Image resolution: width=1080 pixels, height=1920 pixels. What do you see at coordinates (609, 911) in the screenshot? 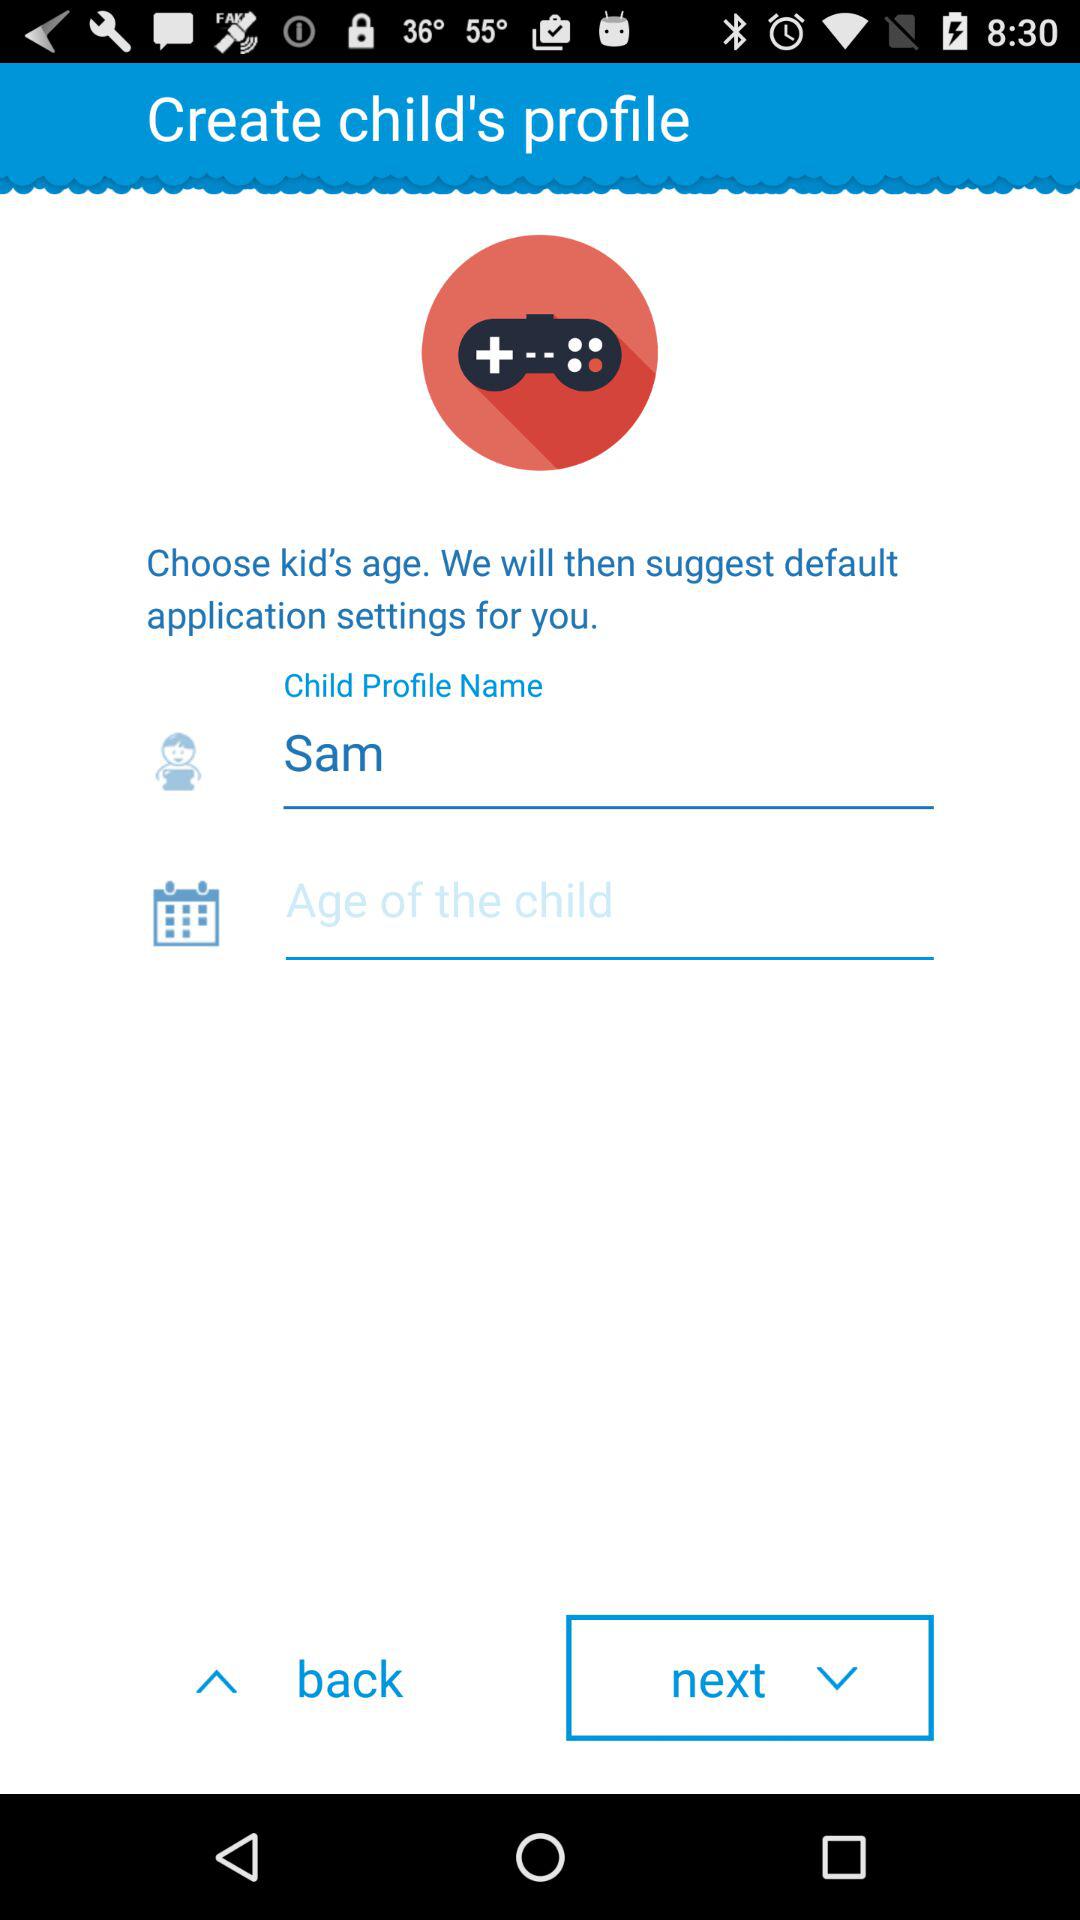
I see `choose the item below the sam icon` at bounding box center [609, 911].